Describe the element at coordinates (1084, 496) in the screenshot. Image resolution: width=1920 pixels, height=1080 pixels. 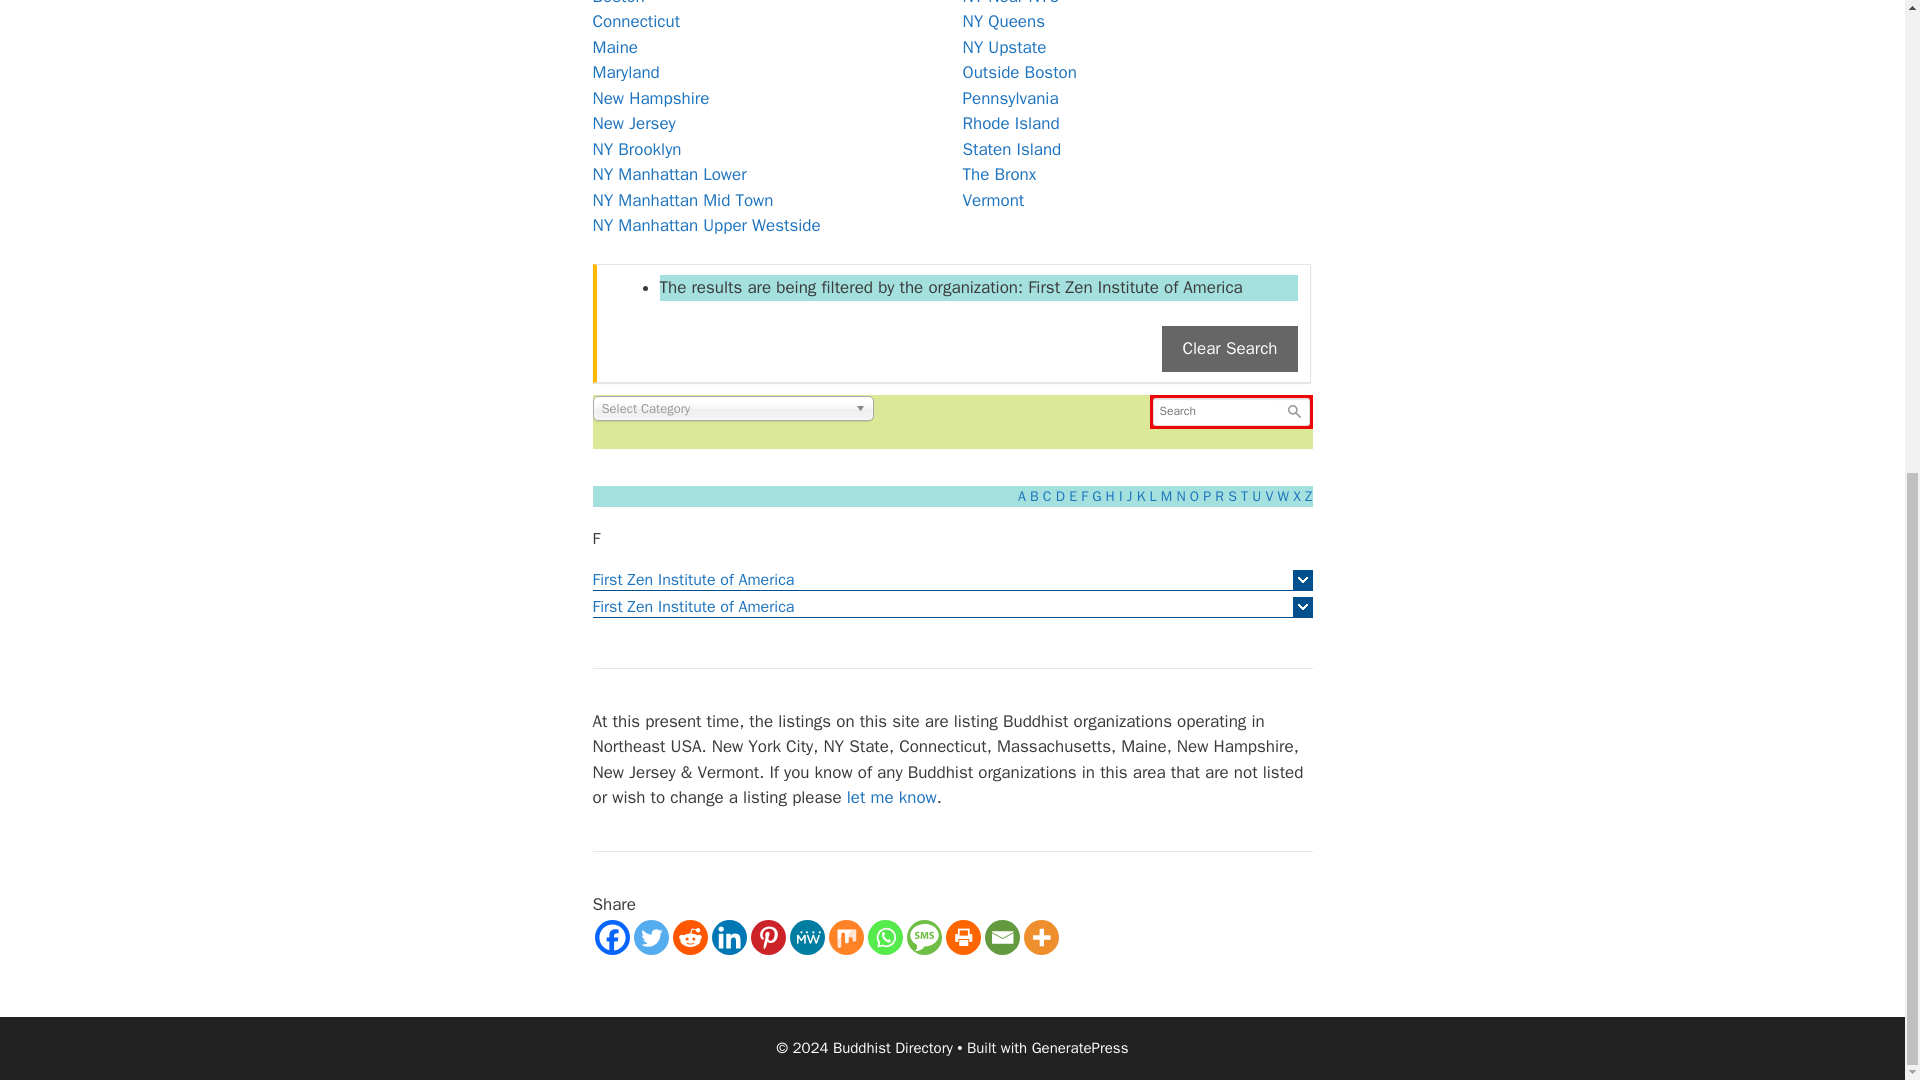
I see `F` at that location.